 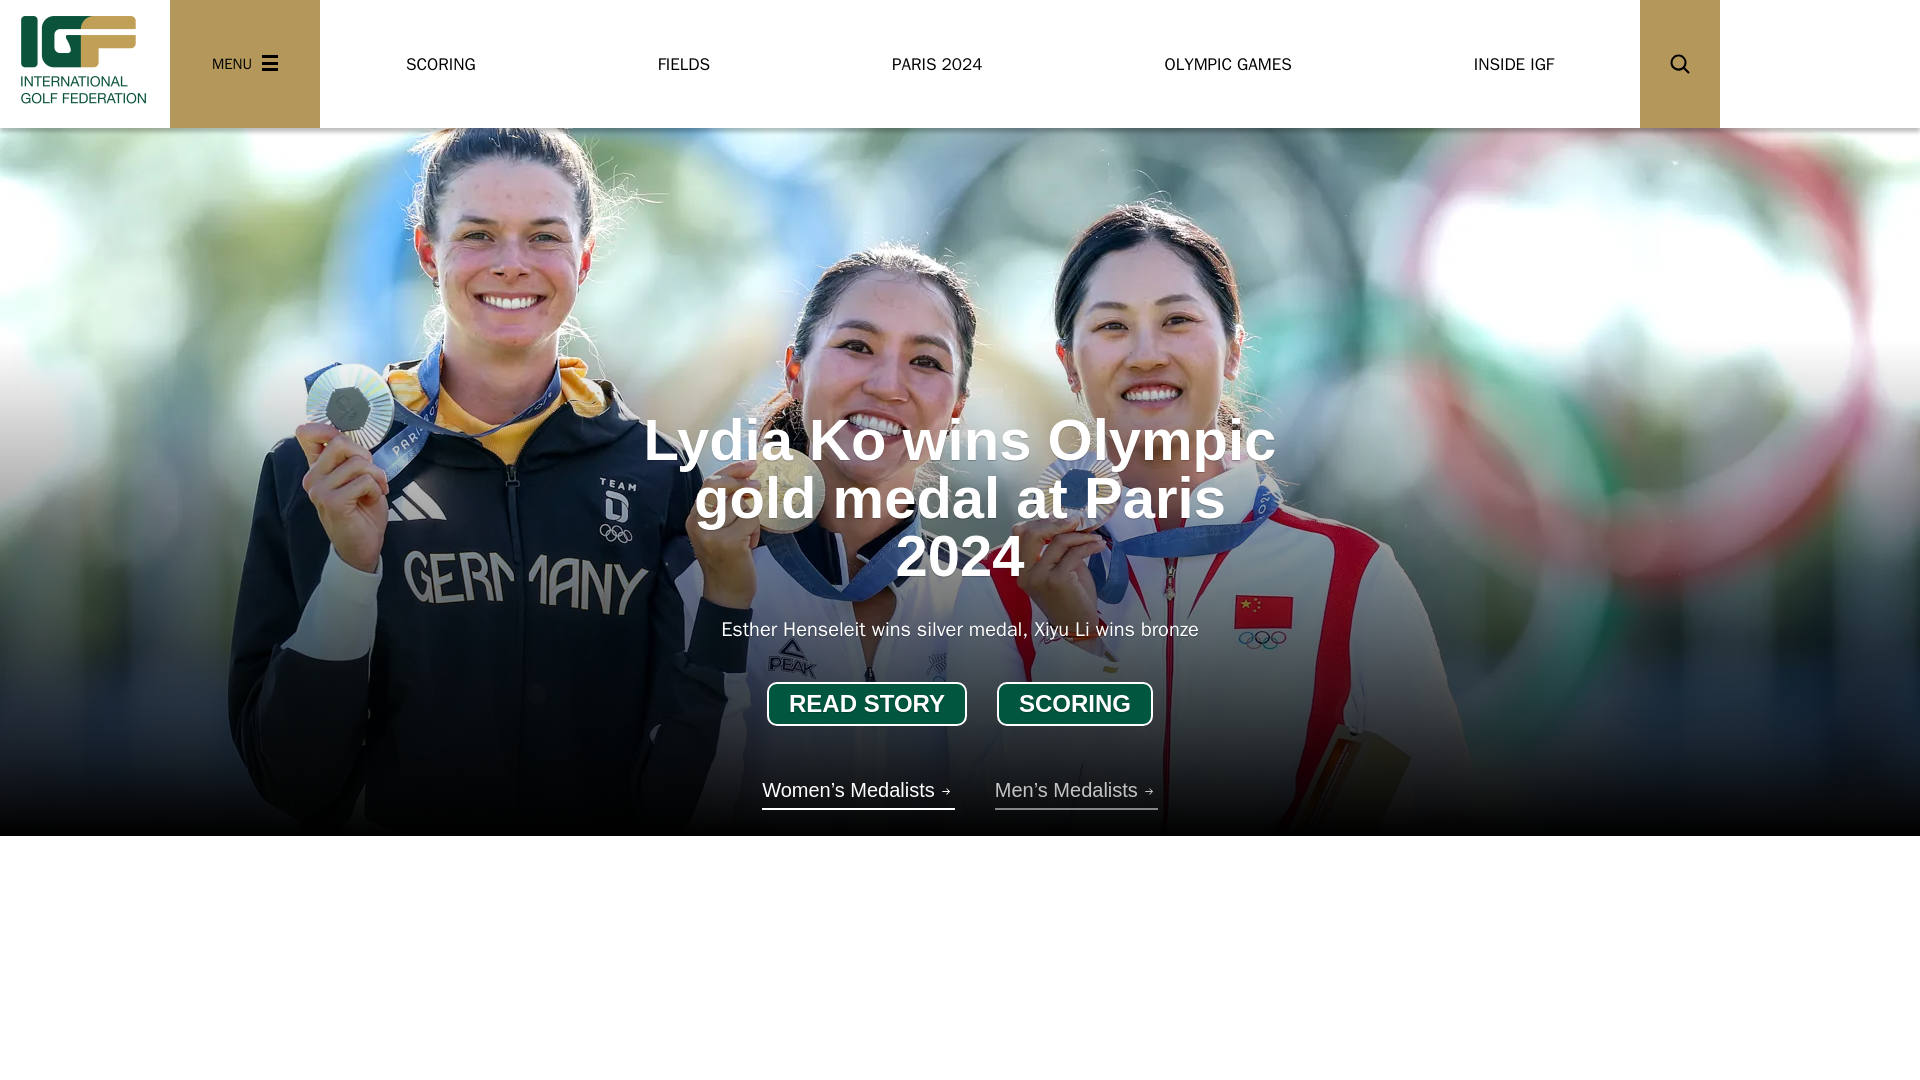 I want to click on SCORING, so click(x=1074, y=703).